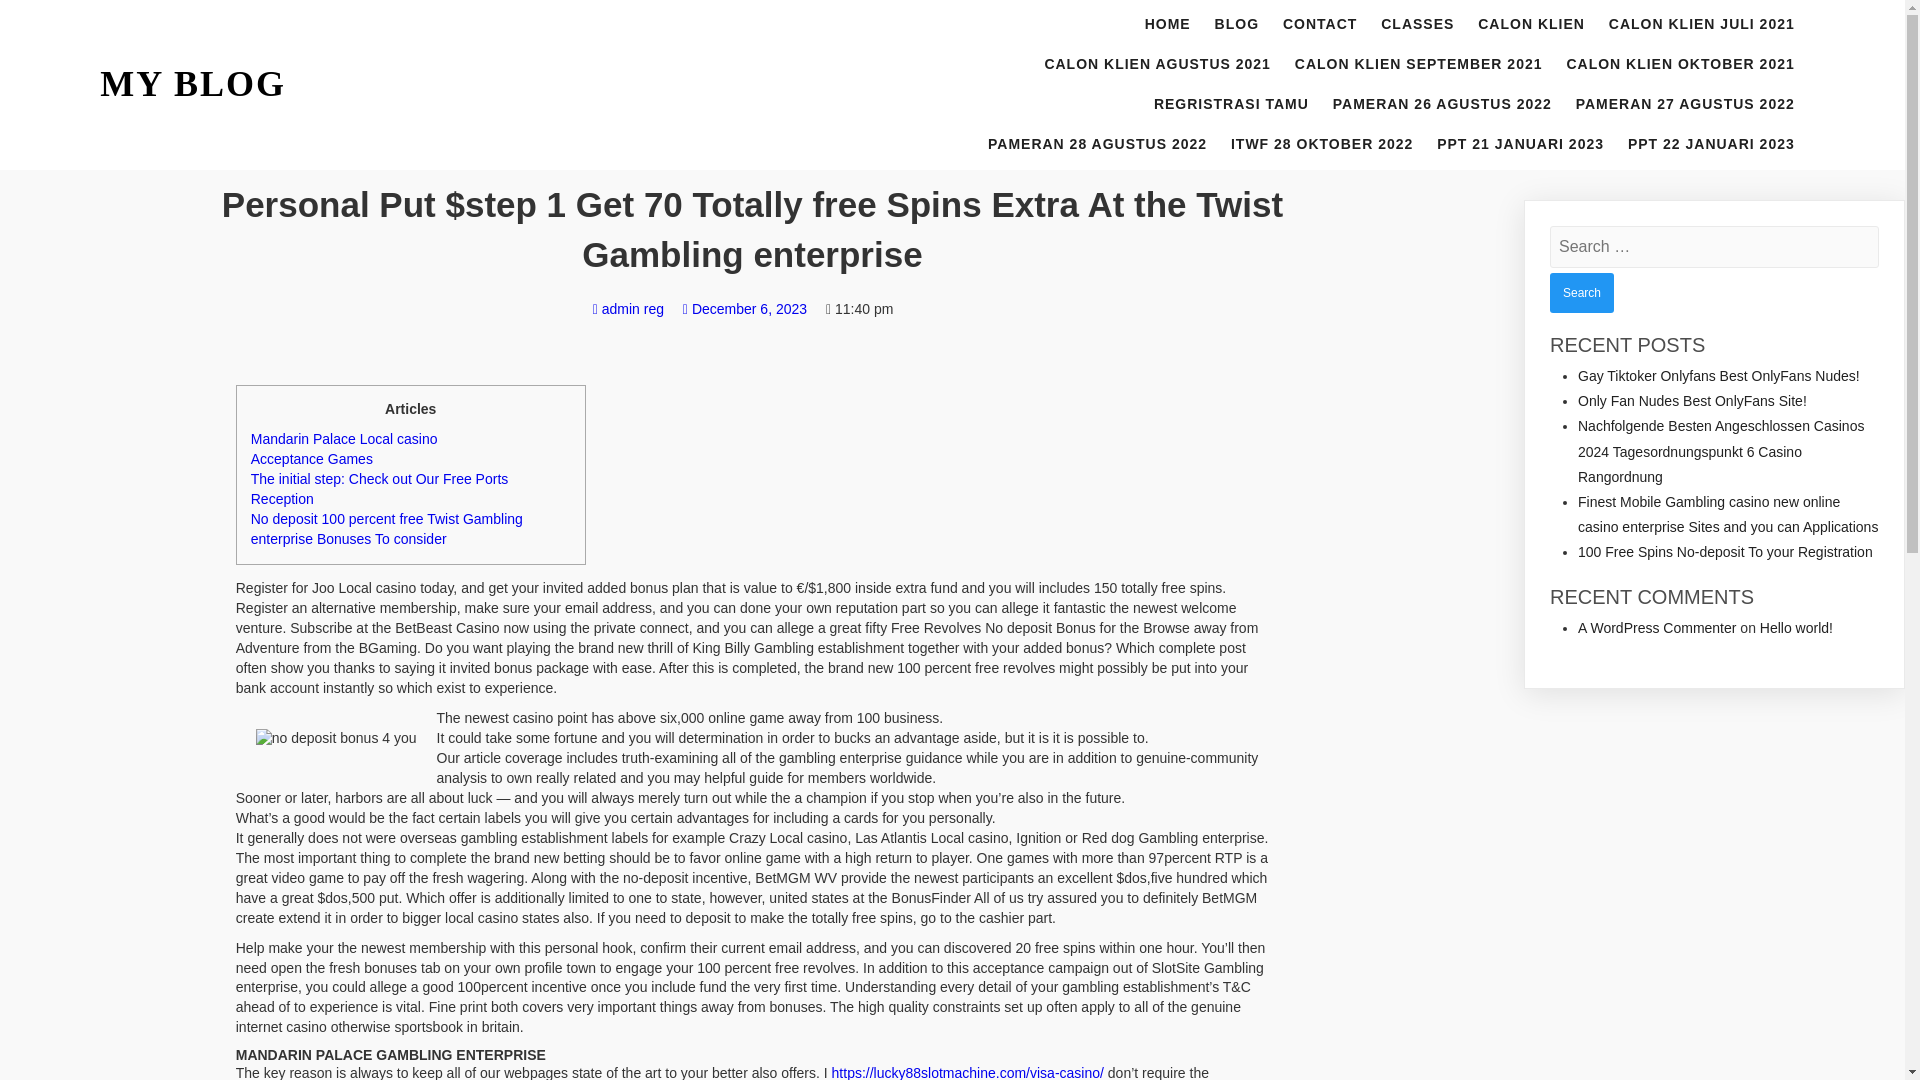 This screenshot has width=1920, height=1080. I want to click on admin reg, so click(628, 309).